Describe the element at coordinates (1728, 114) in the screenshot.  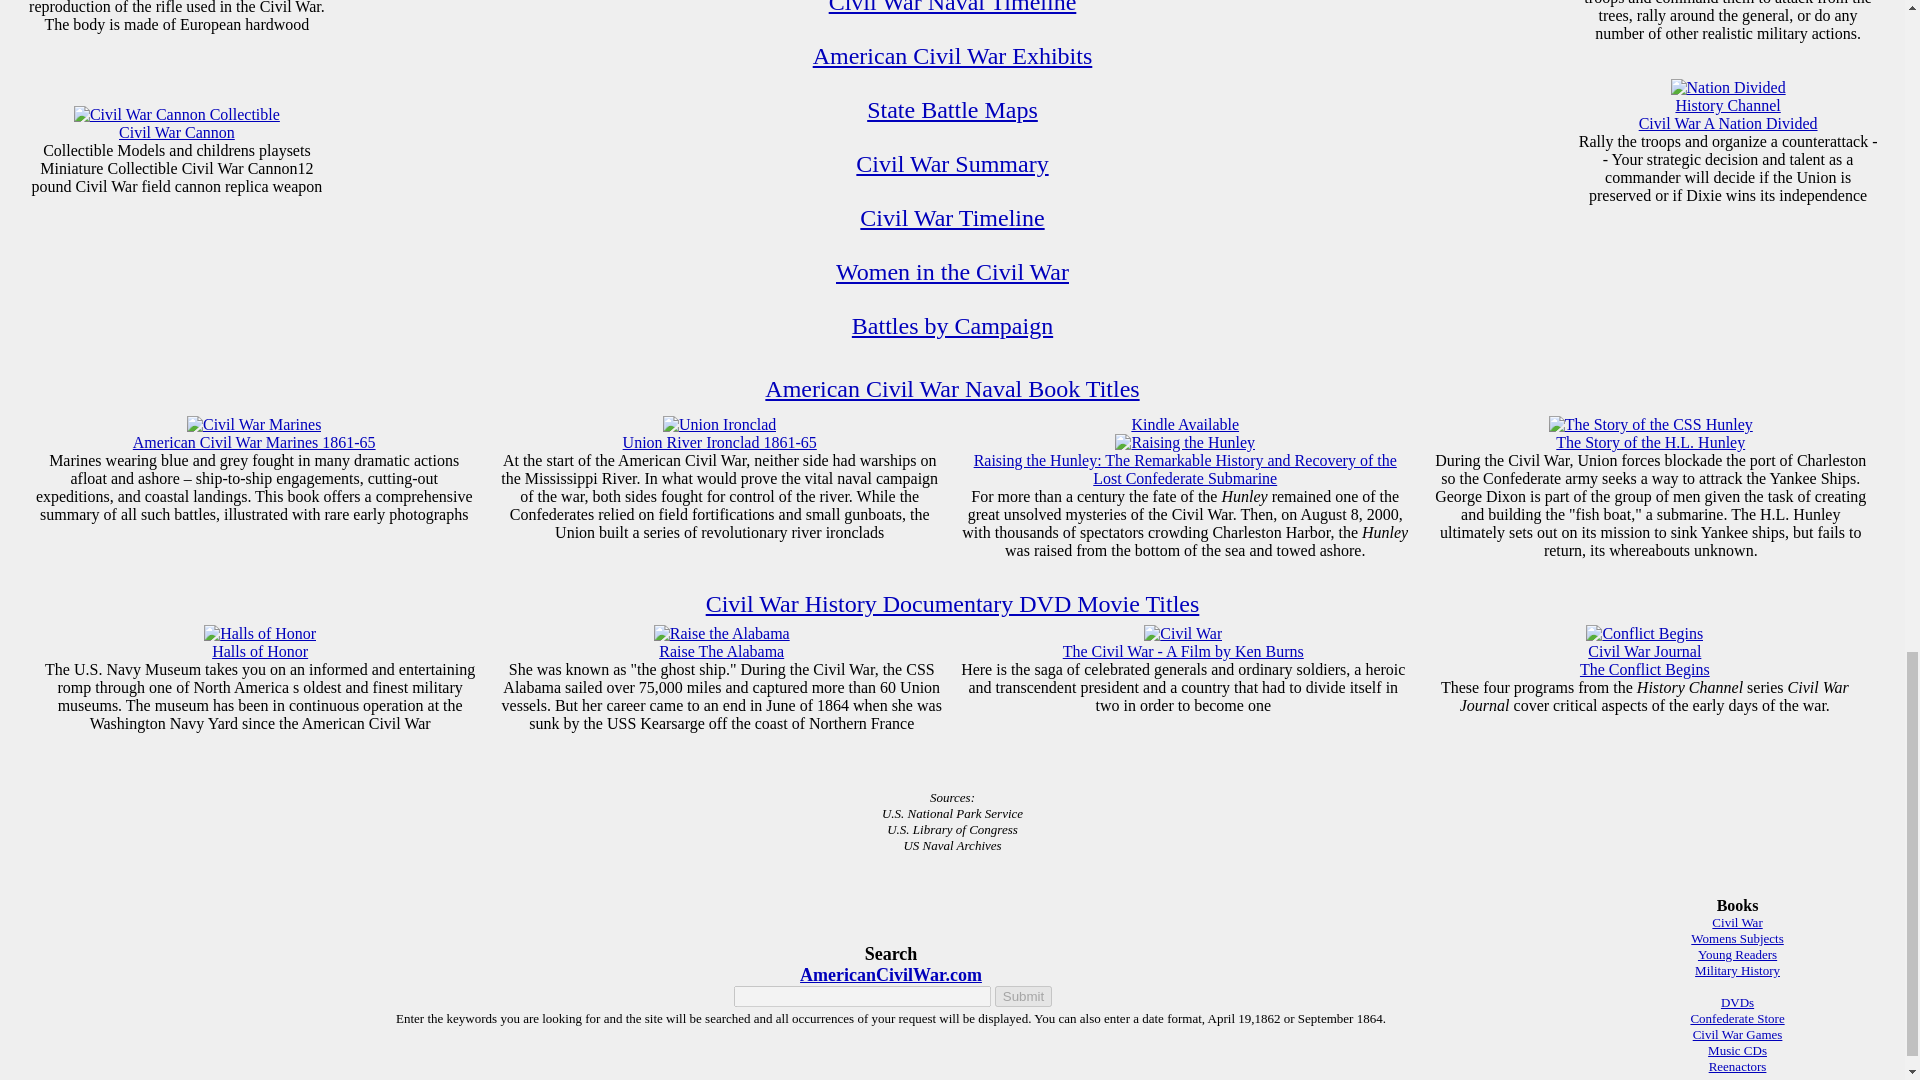
I see `Submit` at that location.